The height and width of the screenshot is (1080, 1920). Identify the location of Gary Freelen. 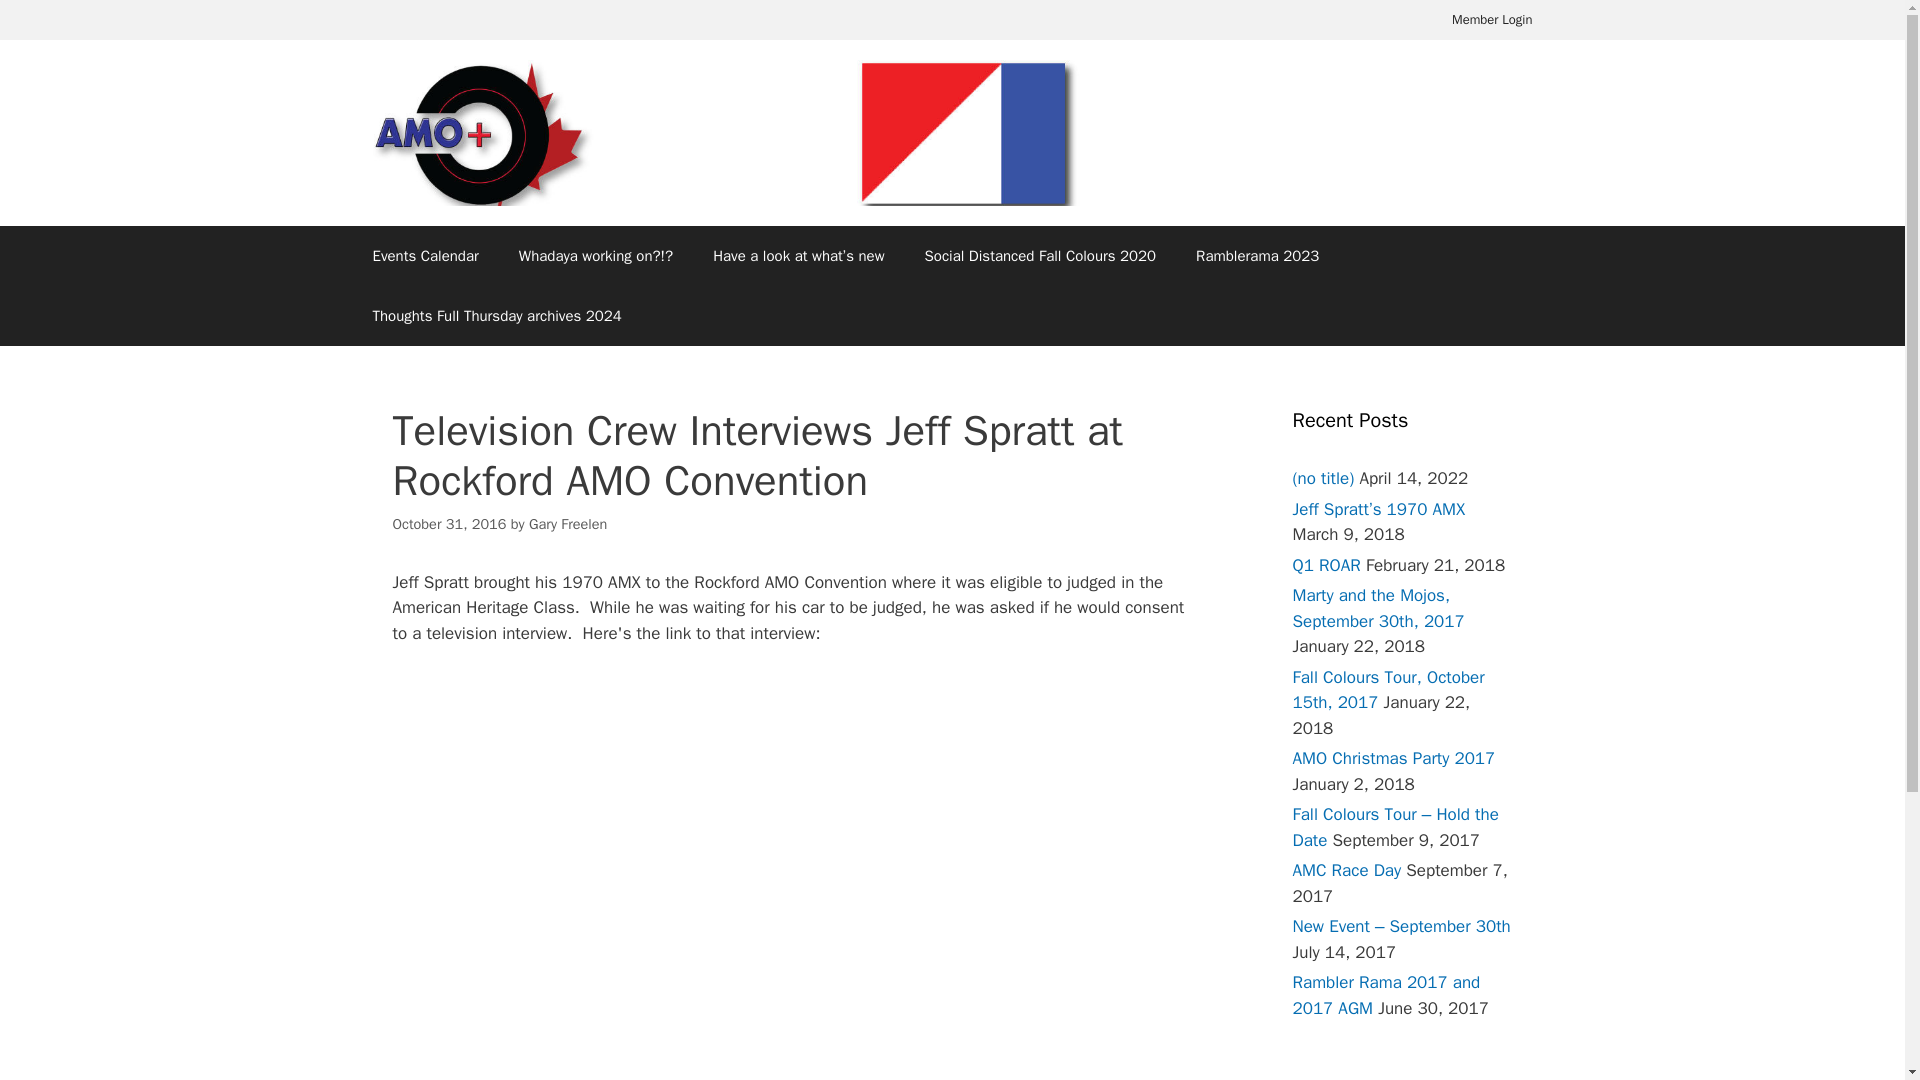
(568, 524).